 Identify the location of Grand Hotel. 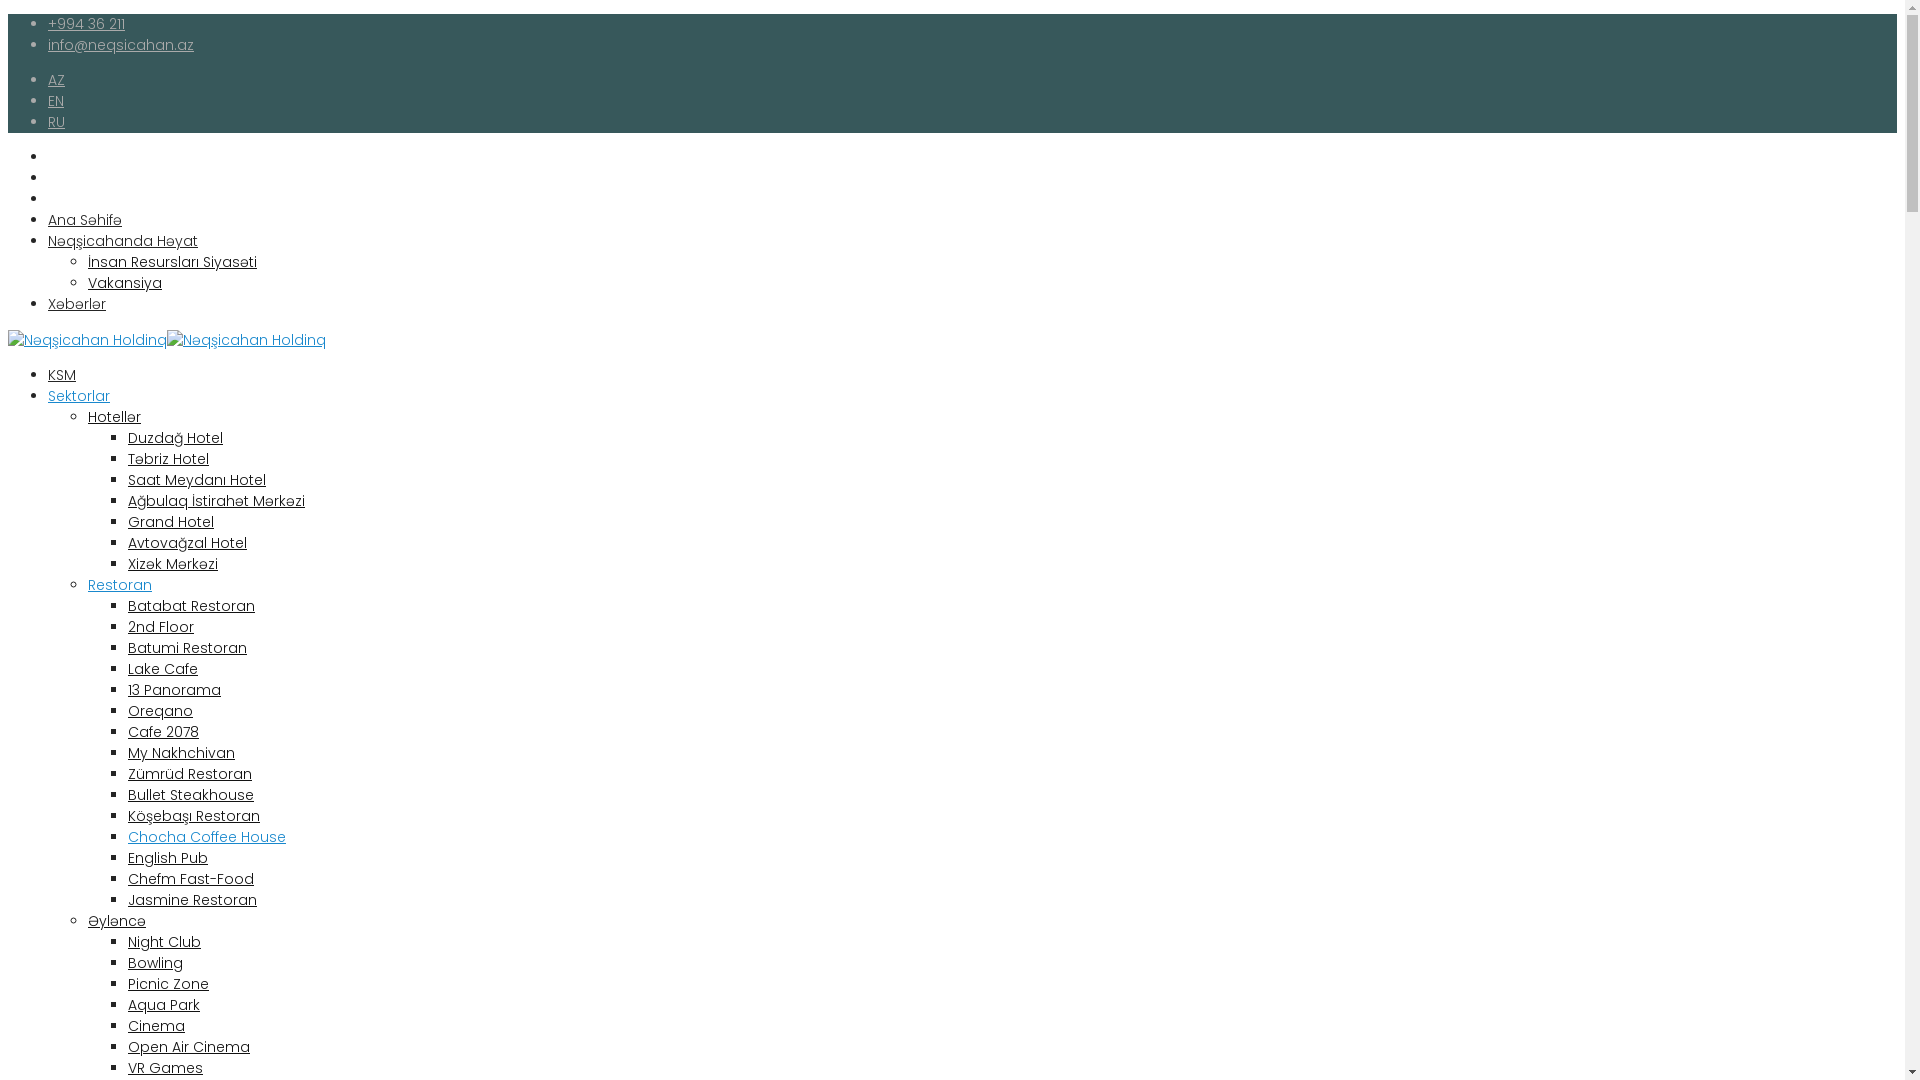
(171, 522).